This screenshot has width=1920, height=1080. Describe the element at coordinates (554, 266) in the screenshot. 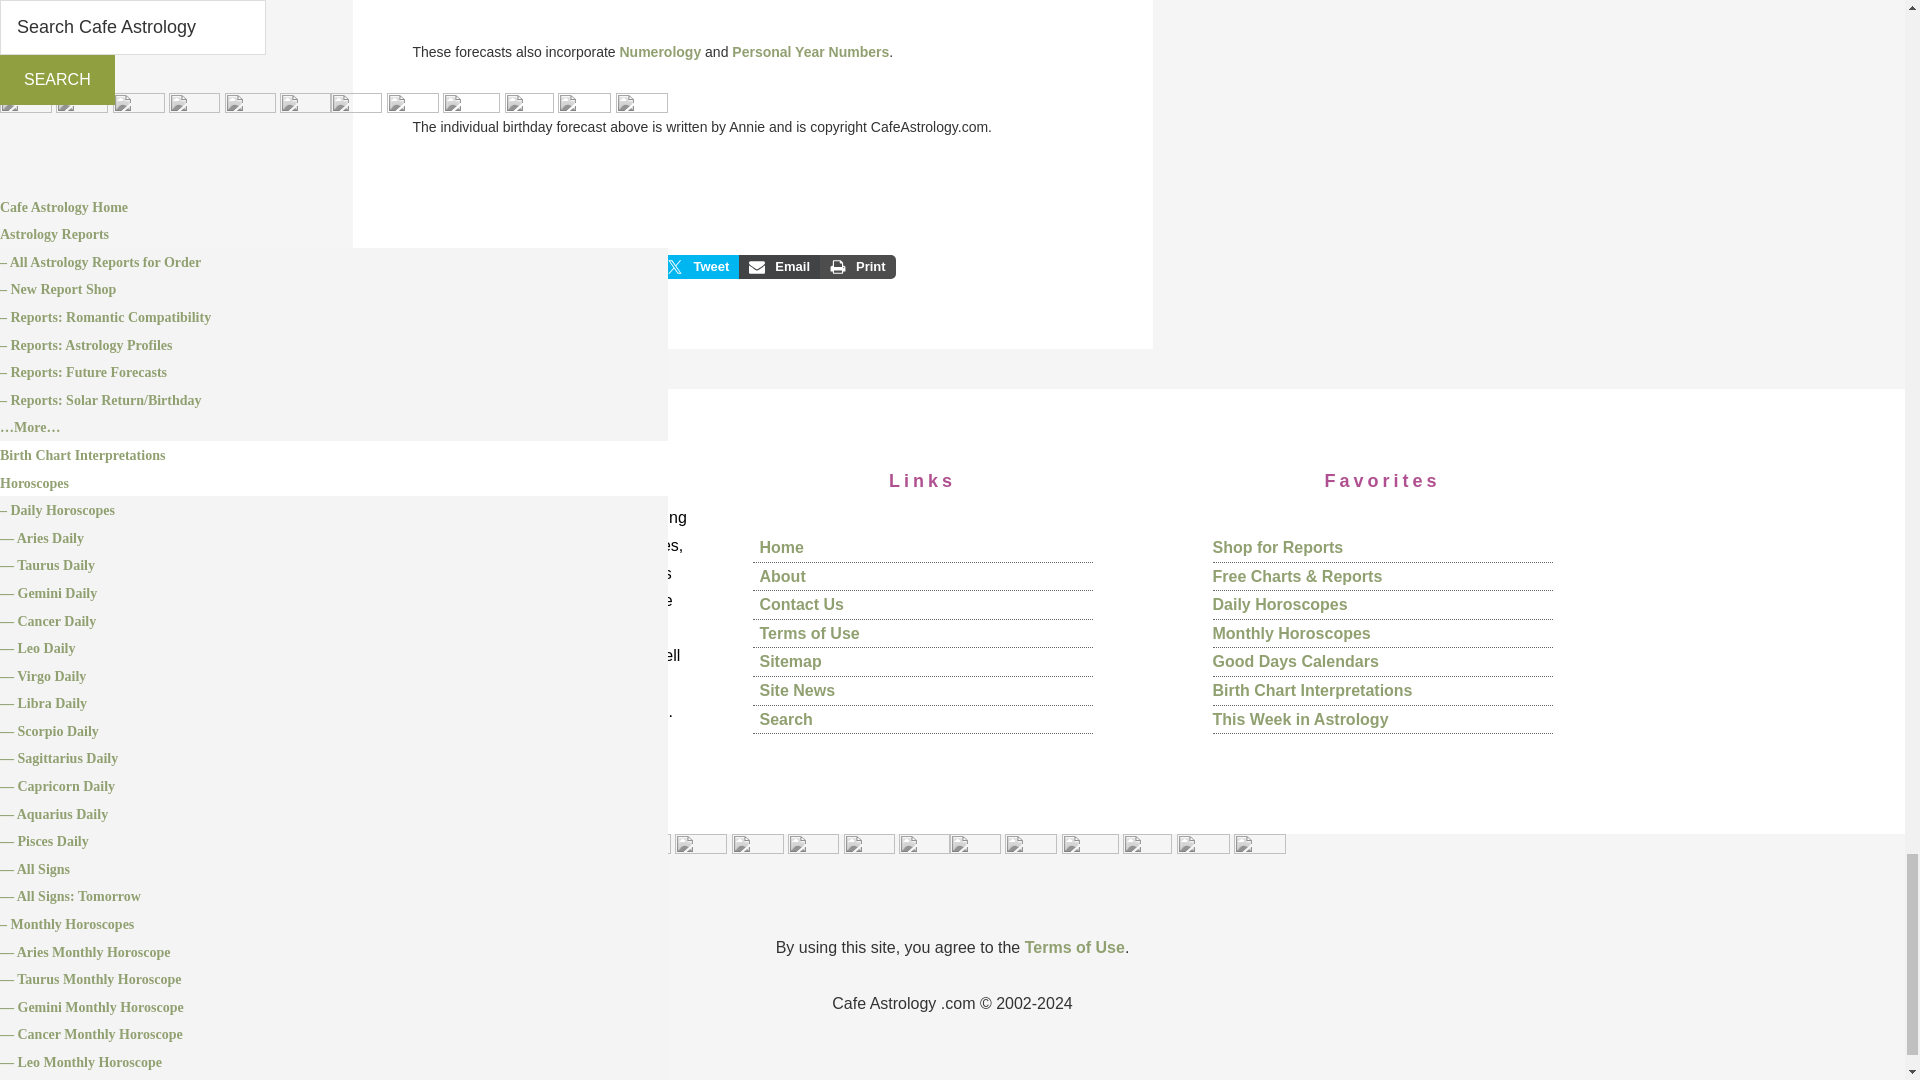

I see `Like` at that location.